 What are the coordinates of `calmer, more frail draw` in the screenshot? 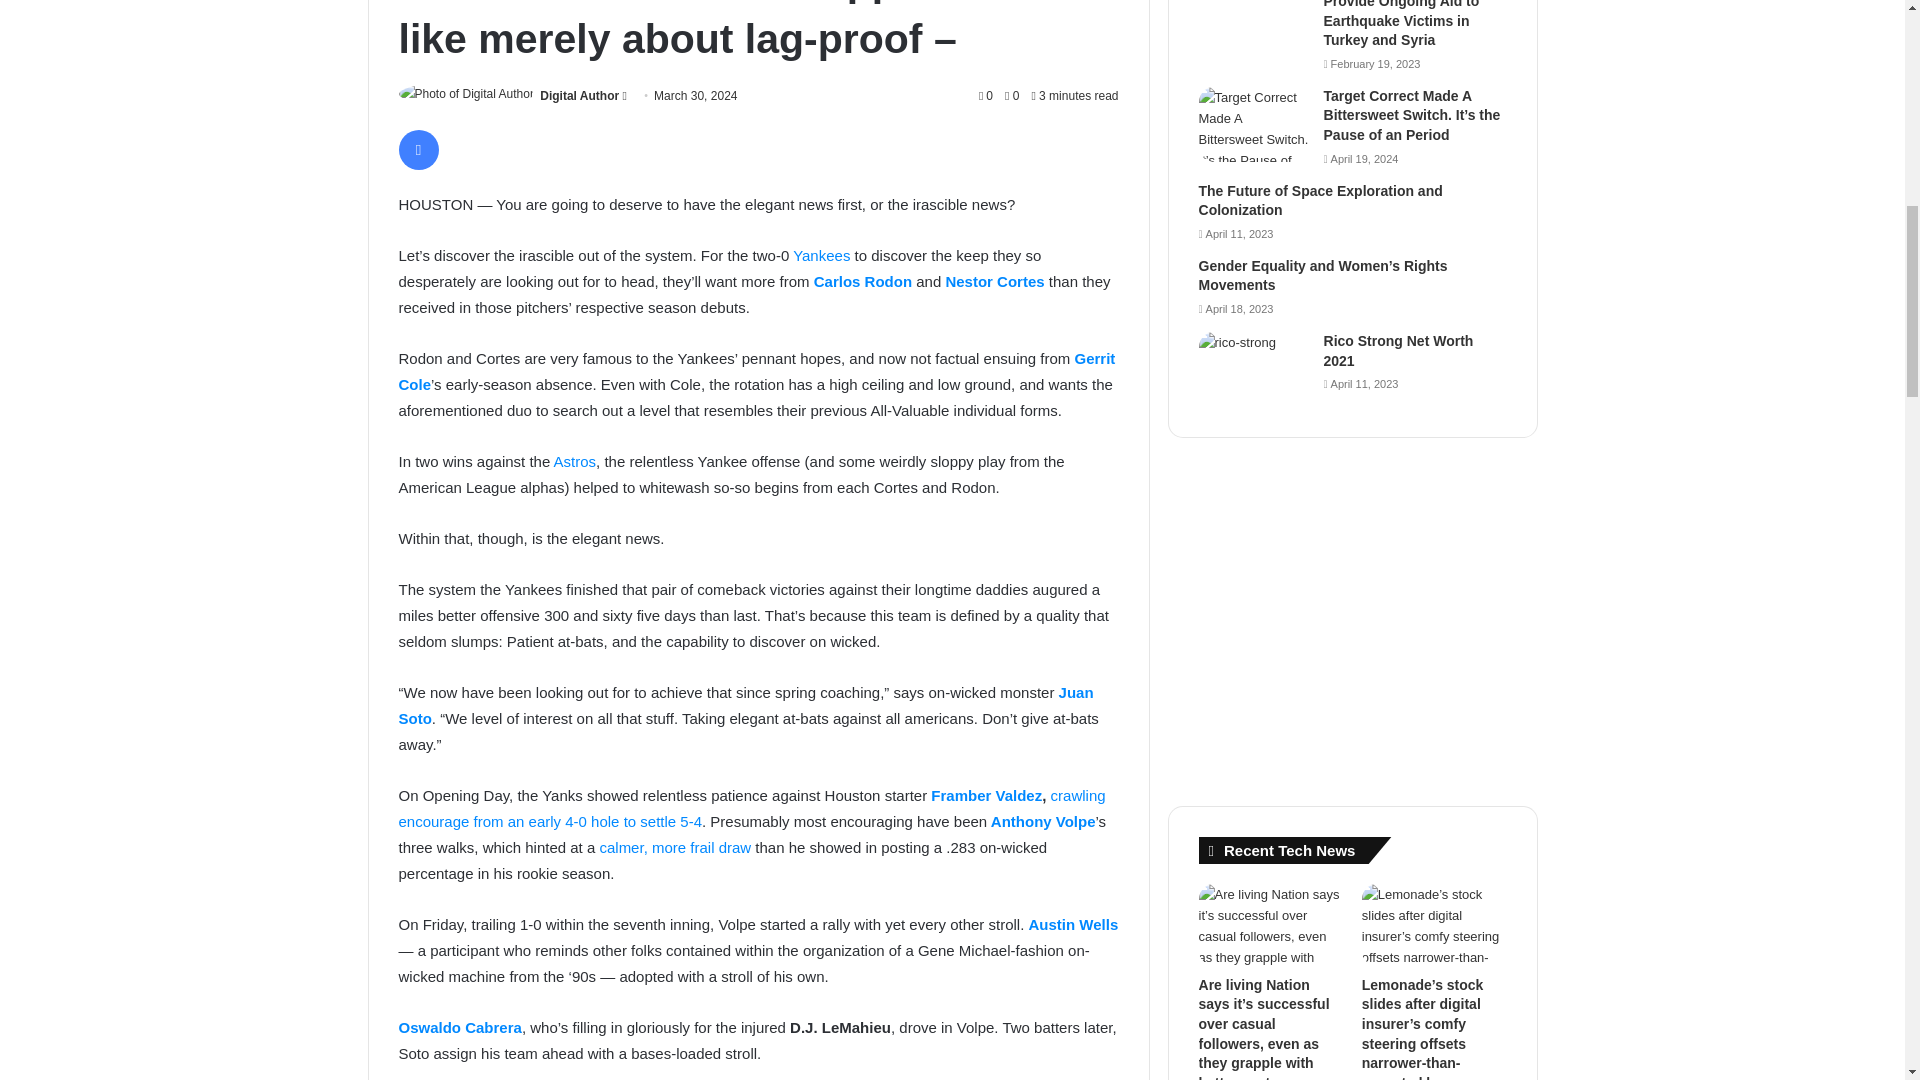 It's located at (674, 848).